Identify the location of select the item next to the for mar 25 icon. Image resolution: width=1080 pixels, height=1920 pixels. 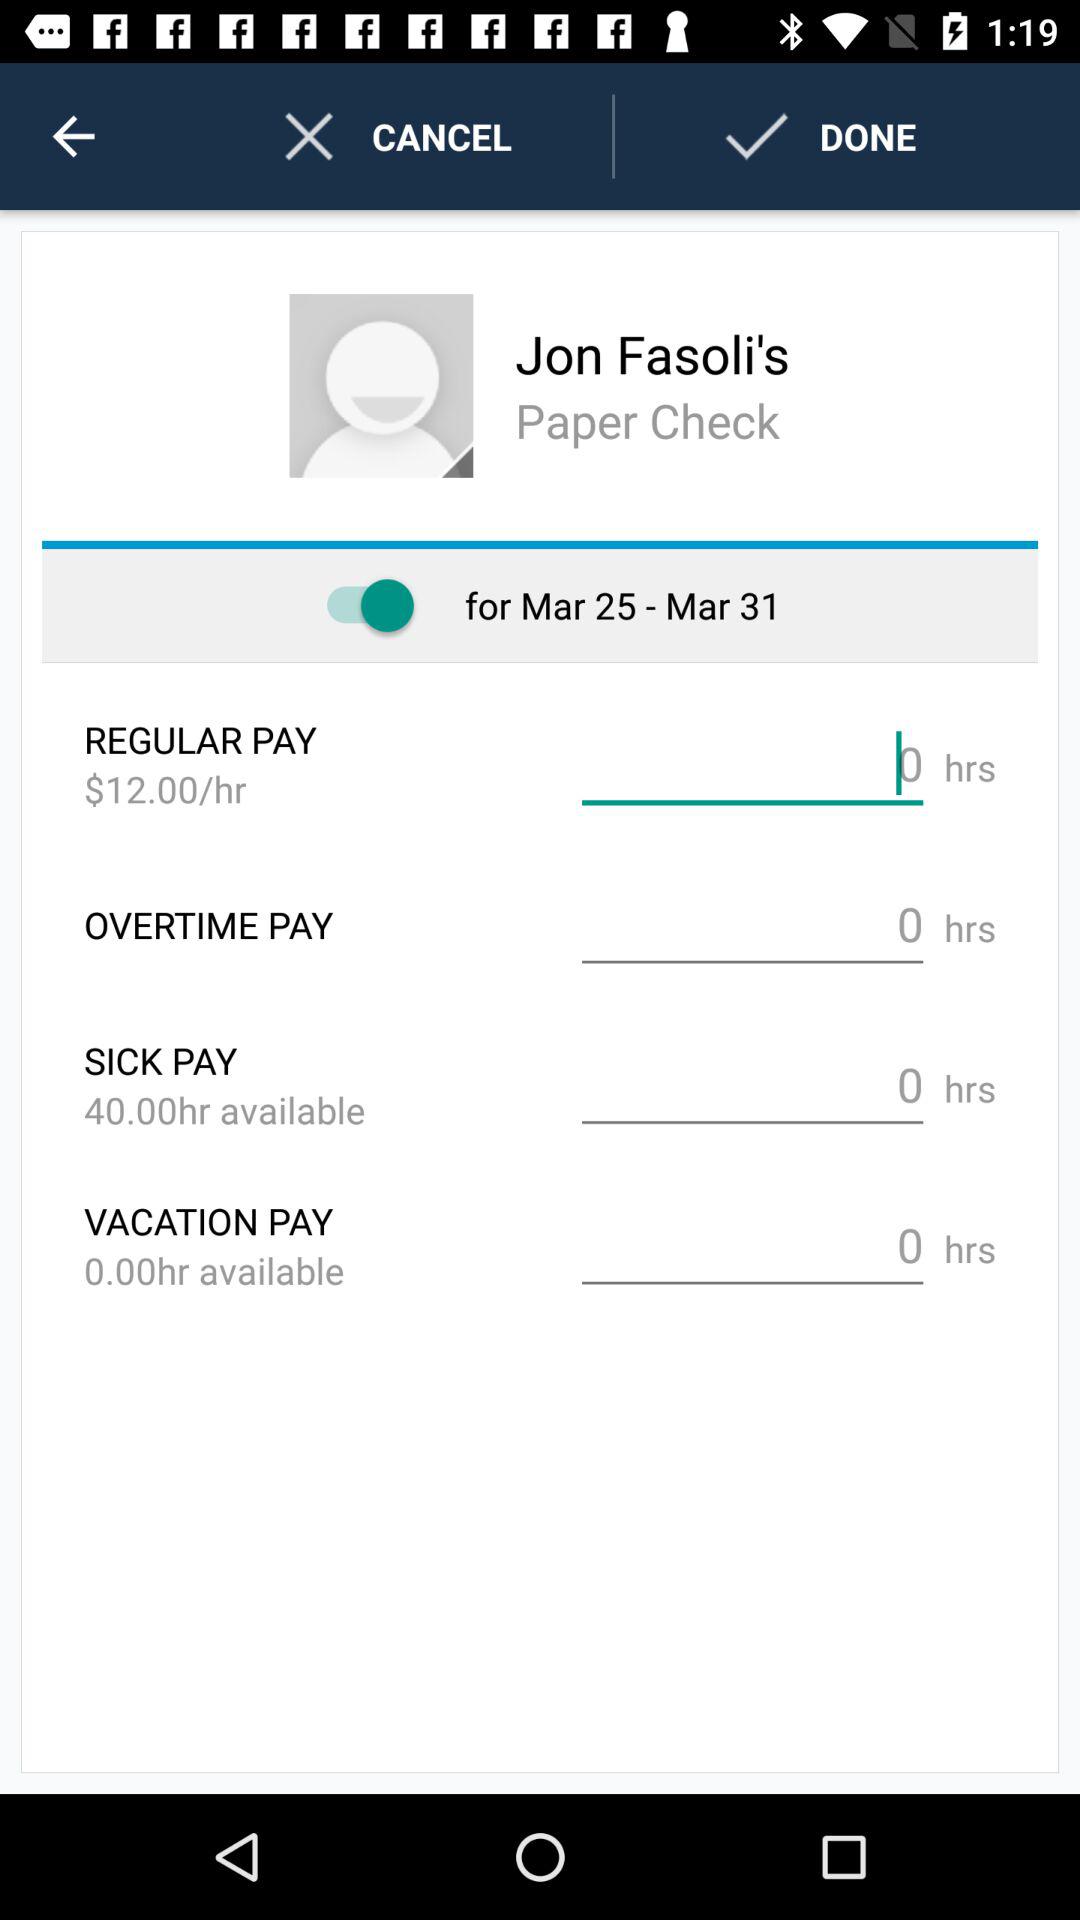
(360, 606).